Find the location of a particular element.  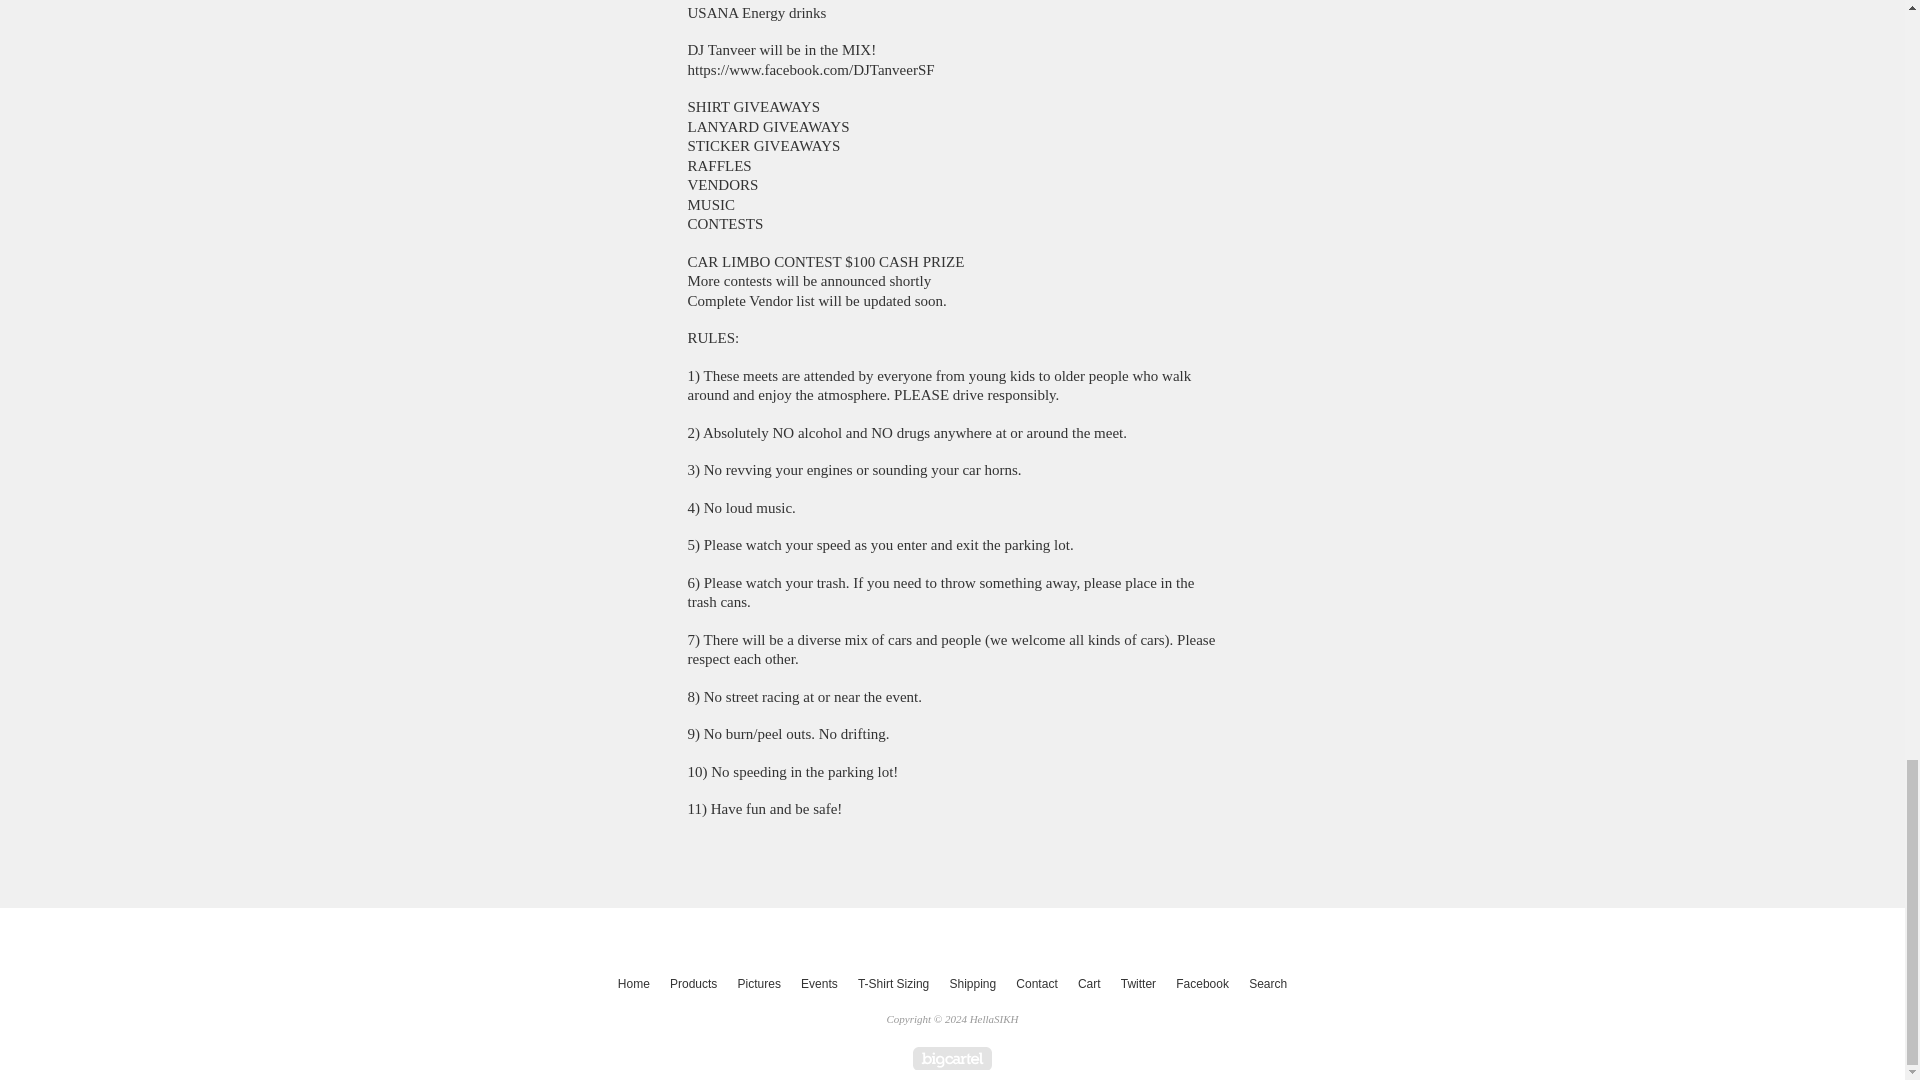

Shipping is located at coordinates (972, 984).